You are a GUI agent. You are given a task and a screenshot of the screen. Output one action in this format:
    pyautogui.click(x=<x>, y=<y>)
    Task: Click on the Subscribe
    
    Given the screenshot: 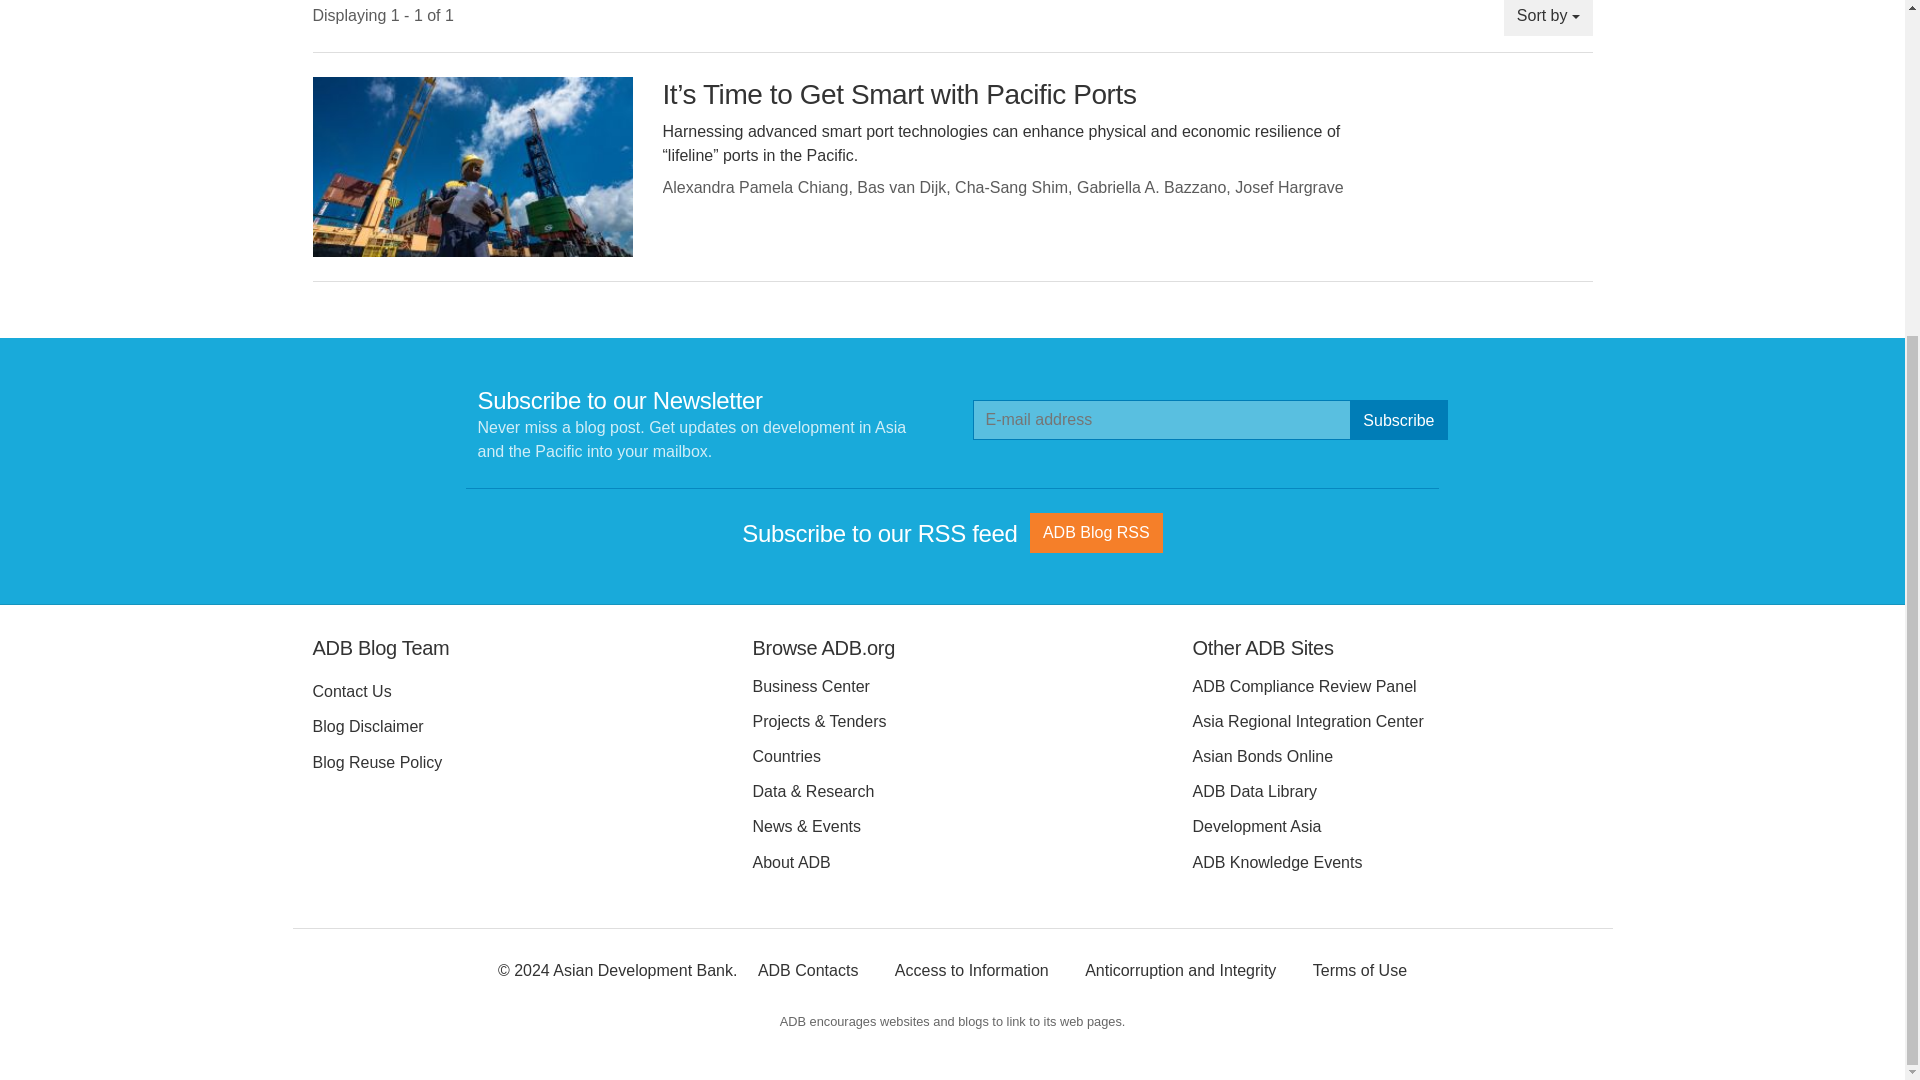 What is the action you would take?
    pyautogui.click(x=1398, y=419)
    